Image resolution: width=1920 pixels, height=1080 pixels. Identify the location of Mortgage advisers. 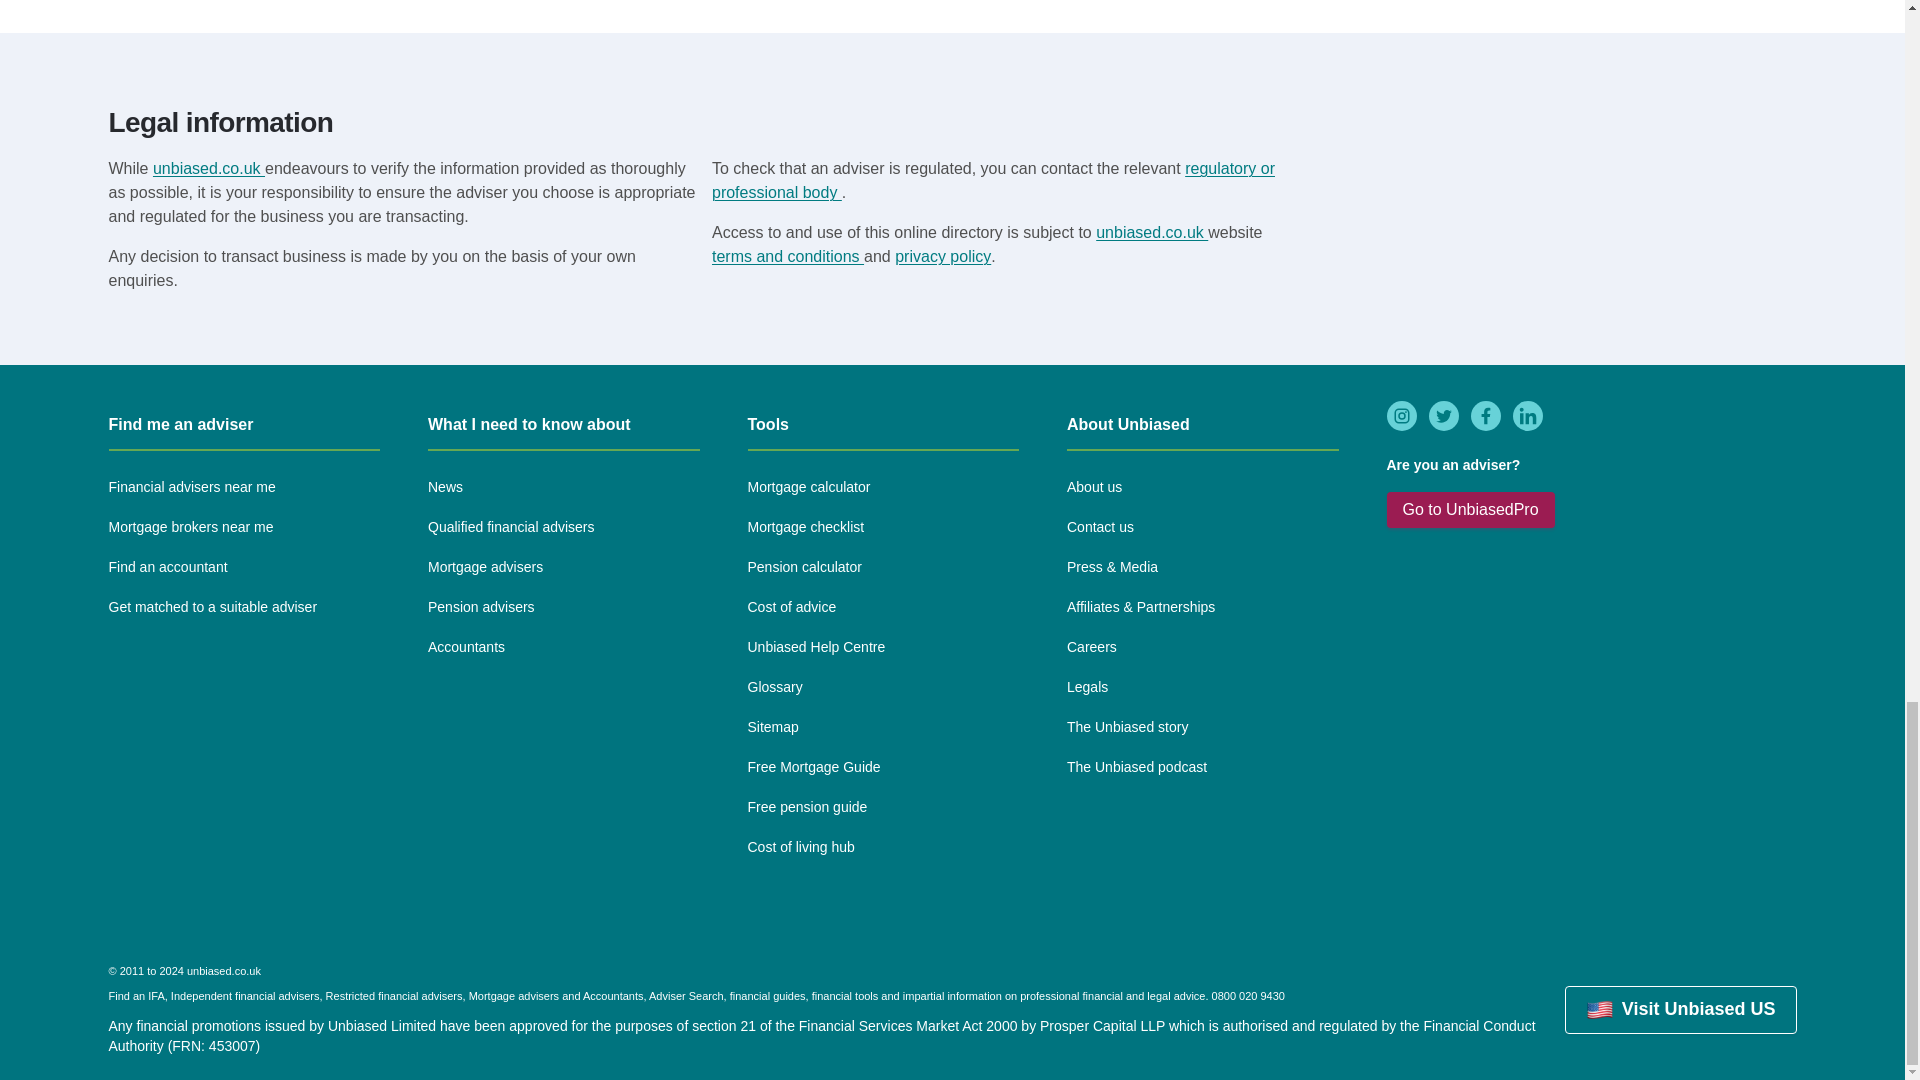
(486, 568).